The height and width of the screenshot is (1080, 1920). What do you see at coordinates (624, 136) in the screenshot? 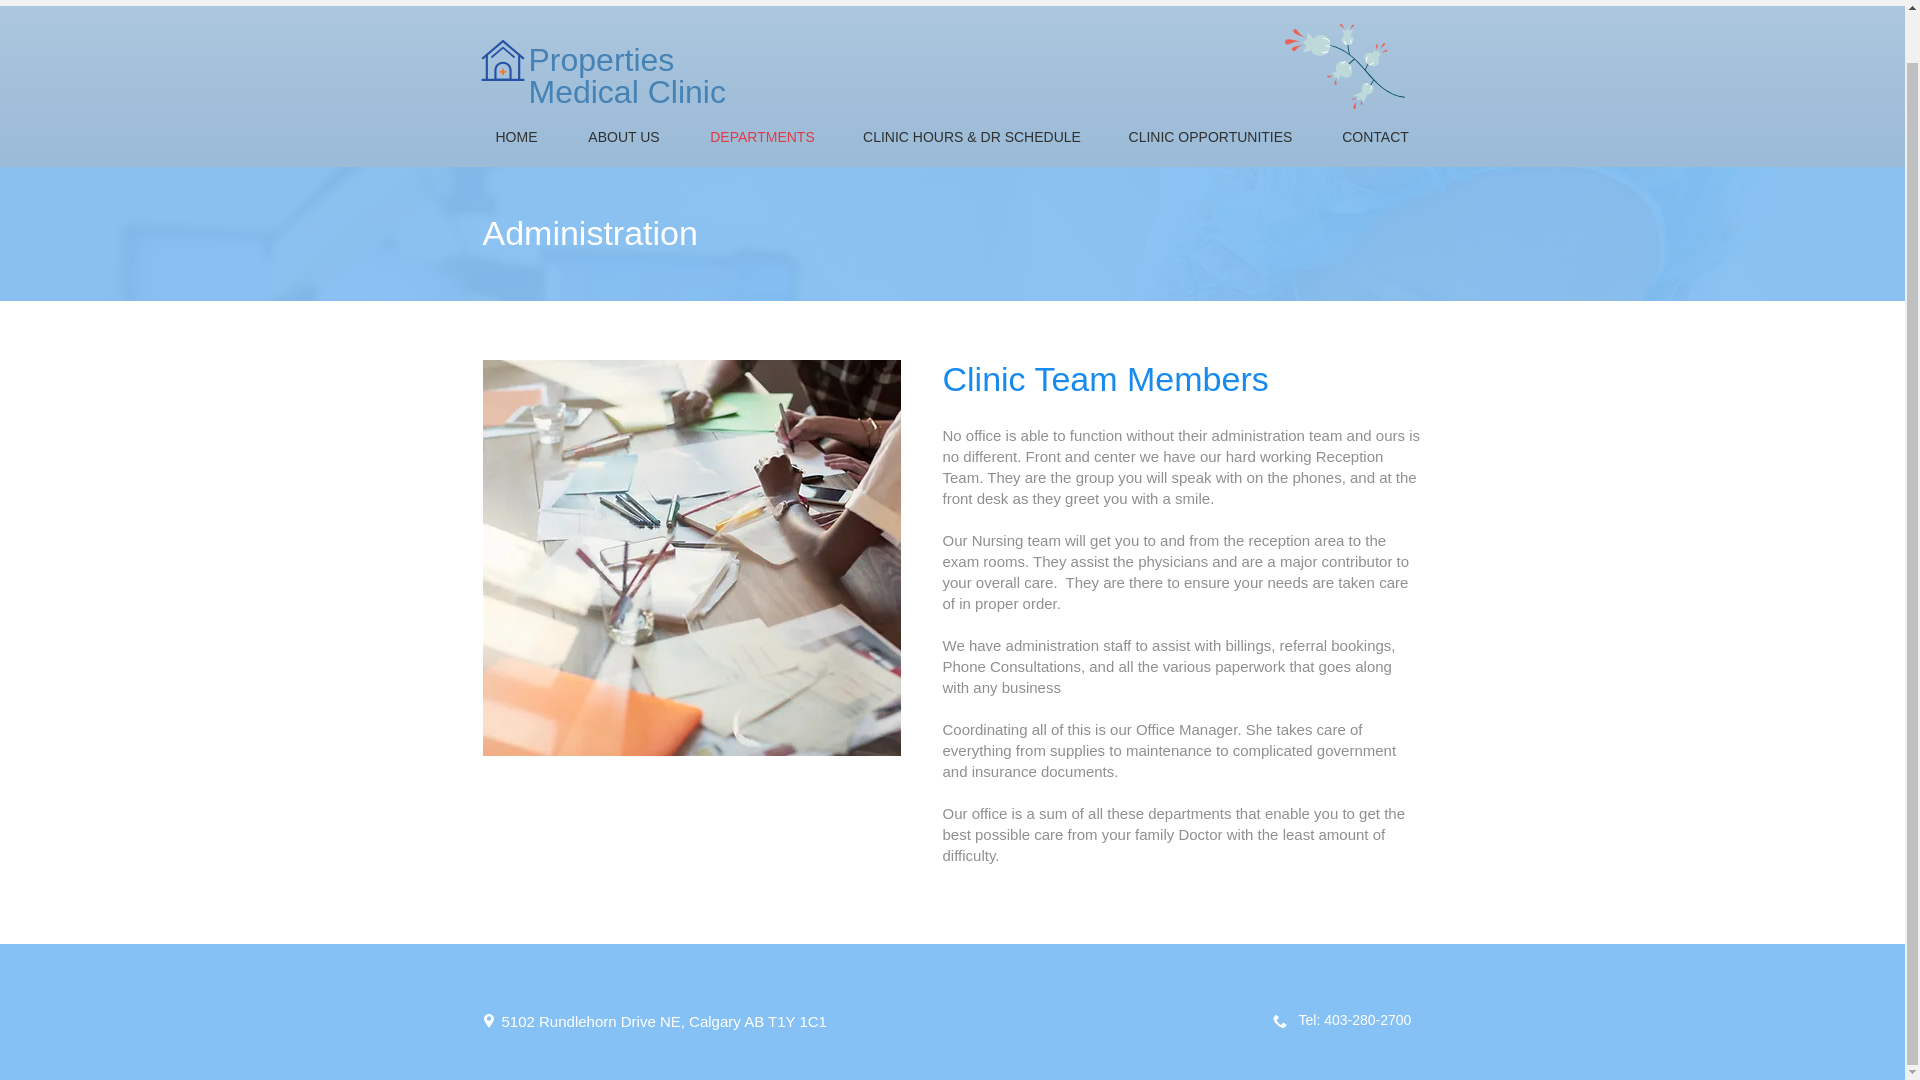
I see `ABOUT US` at bounding box center [624, 136].